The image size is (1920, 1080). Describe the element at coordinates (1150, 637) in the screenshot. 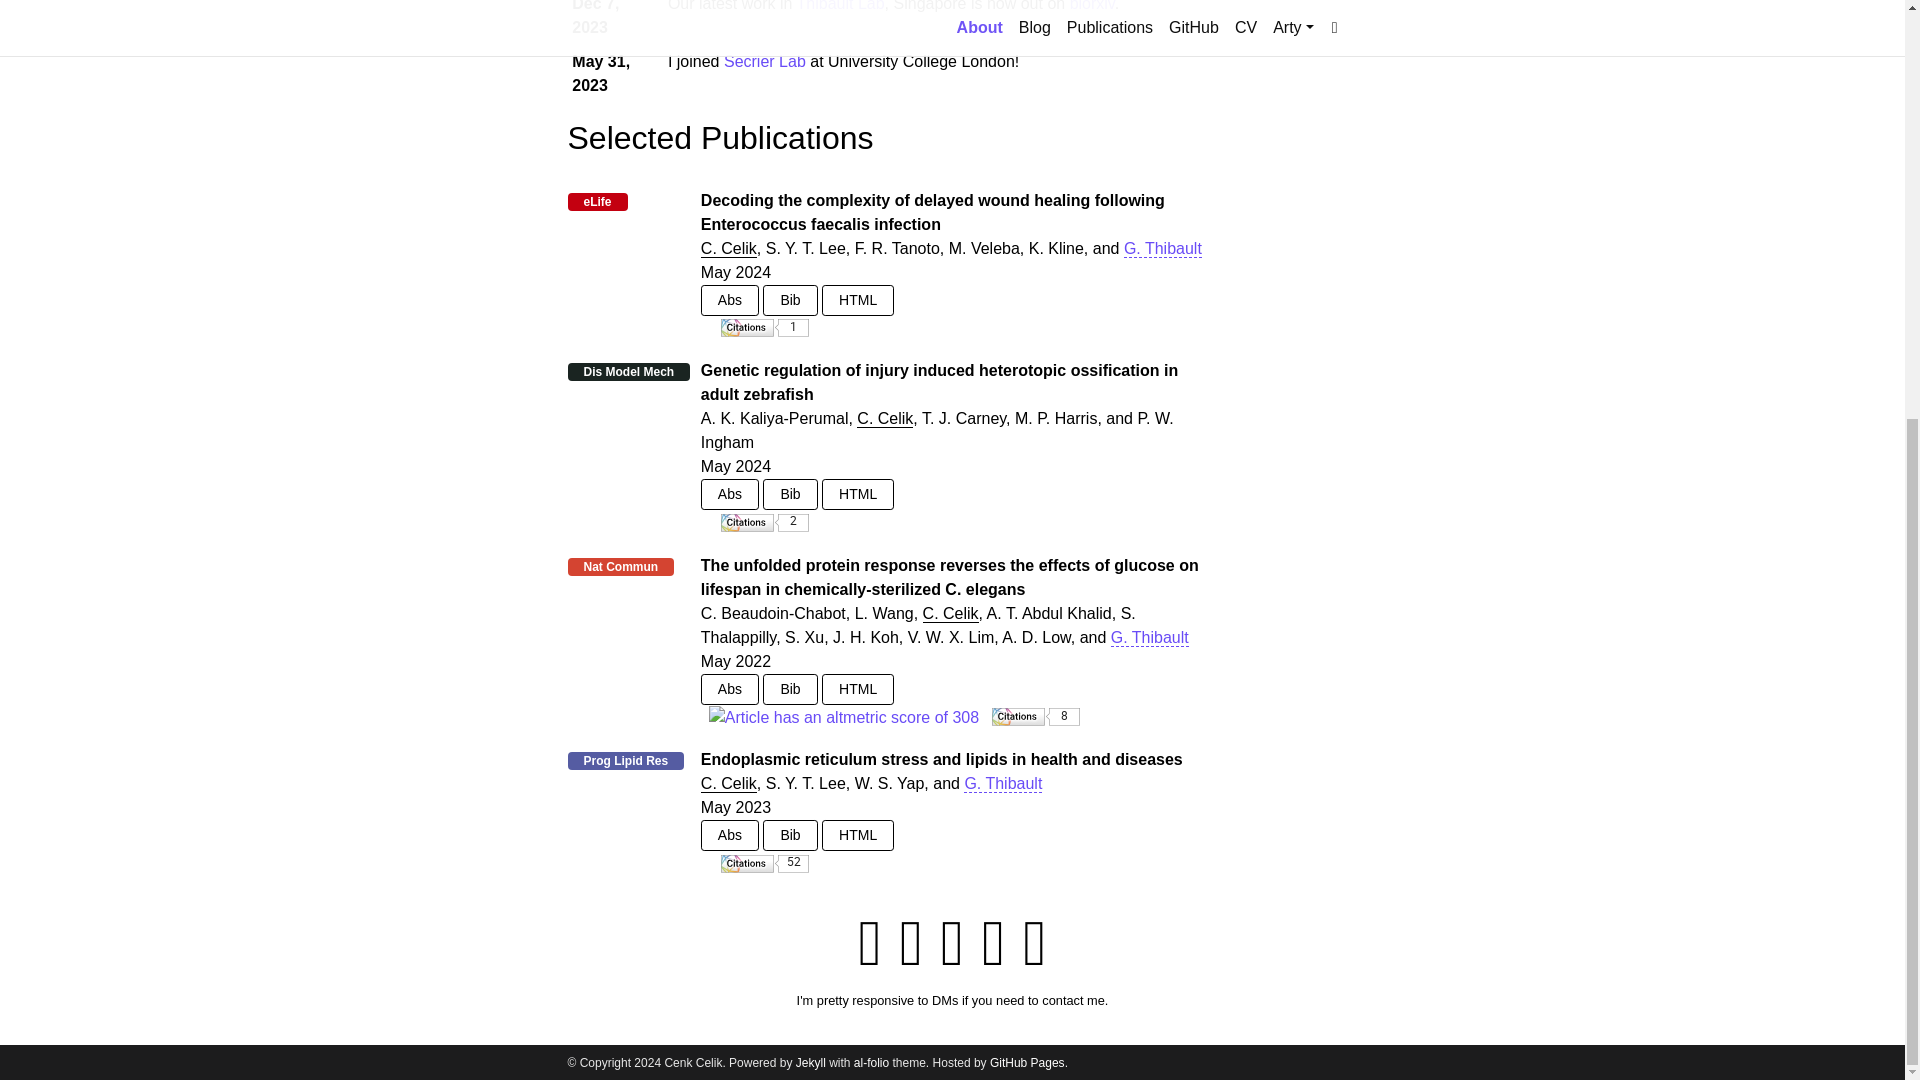

I see `G. Thibault` at that location.